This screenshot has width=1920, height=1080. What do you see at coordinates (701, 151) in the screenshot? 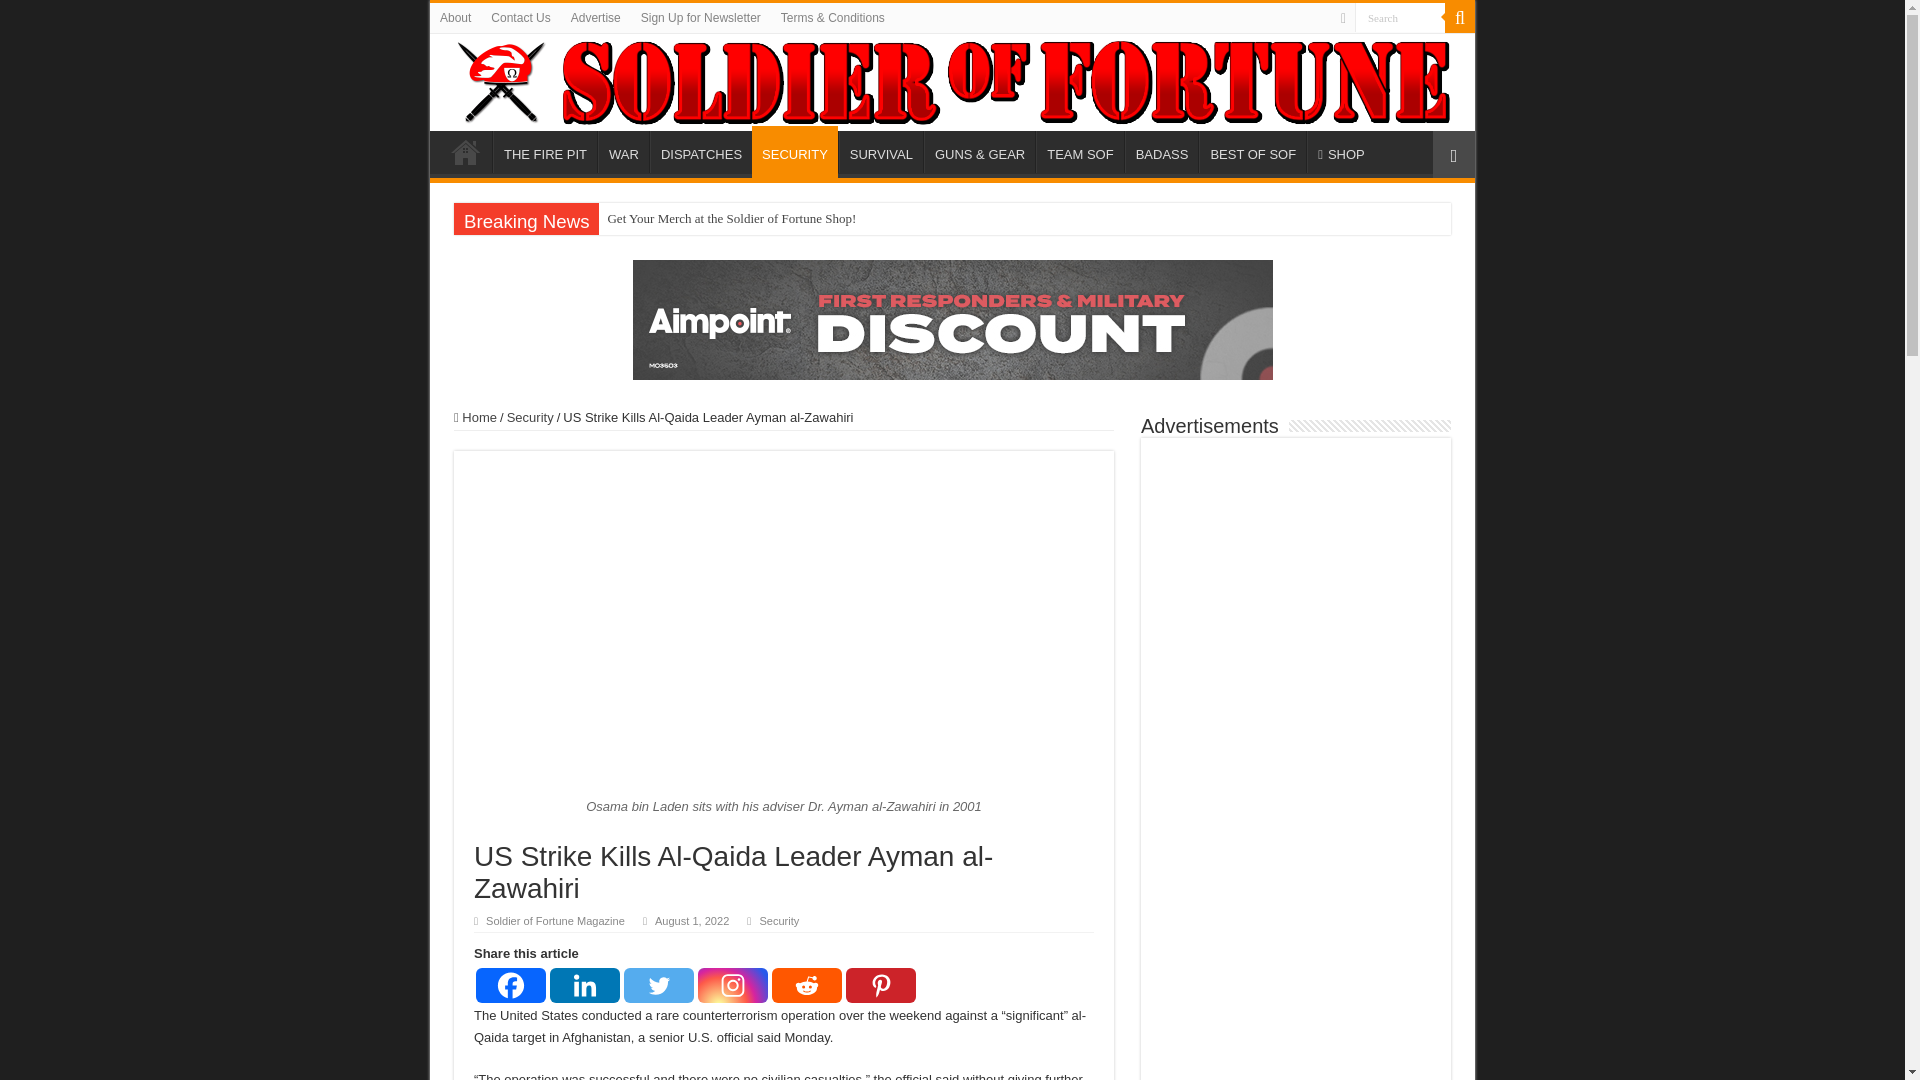
I see `DISPATCHES` at bounding box center [701, 151].